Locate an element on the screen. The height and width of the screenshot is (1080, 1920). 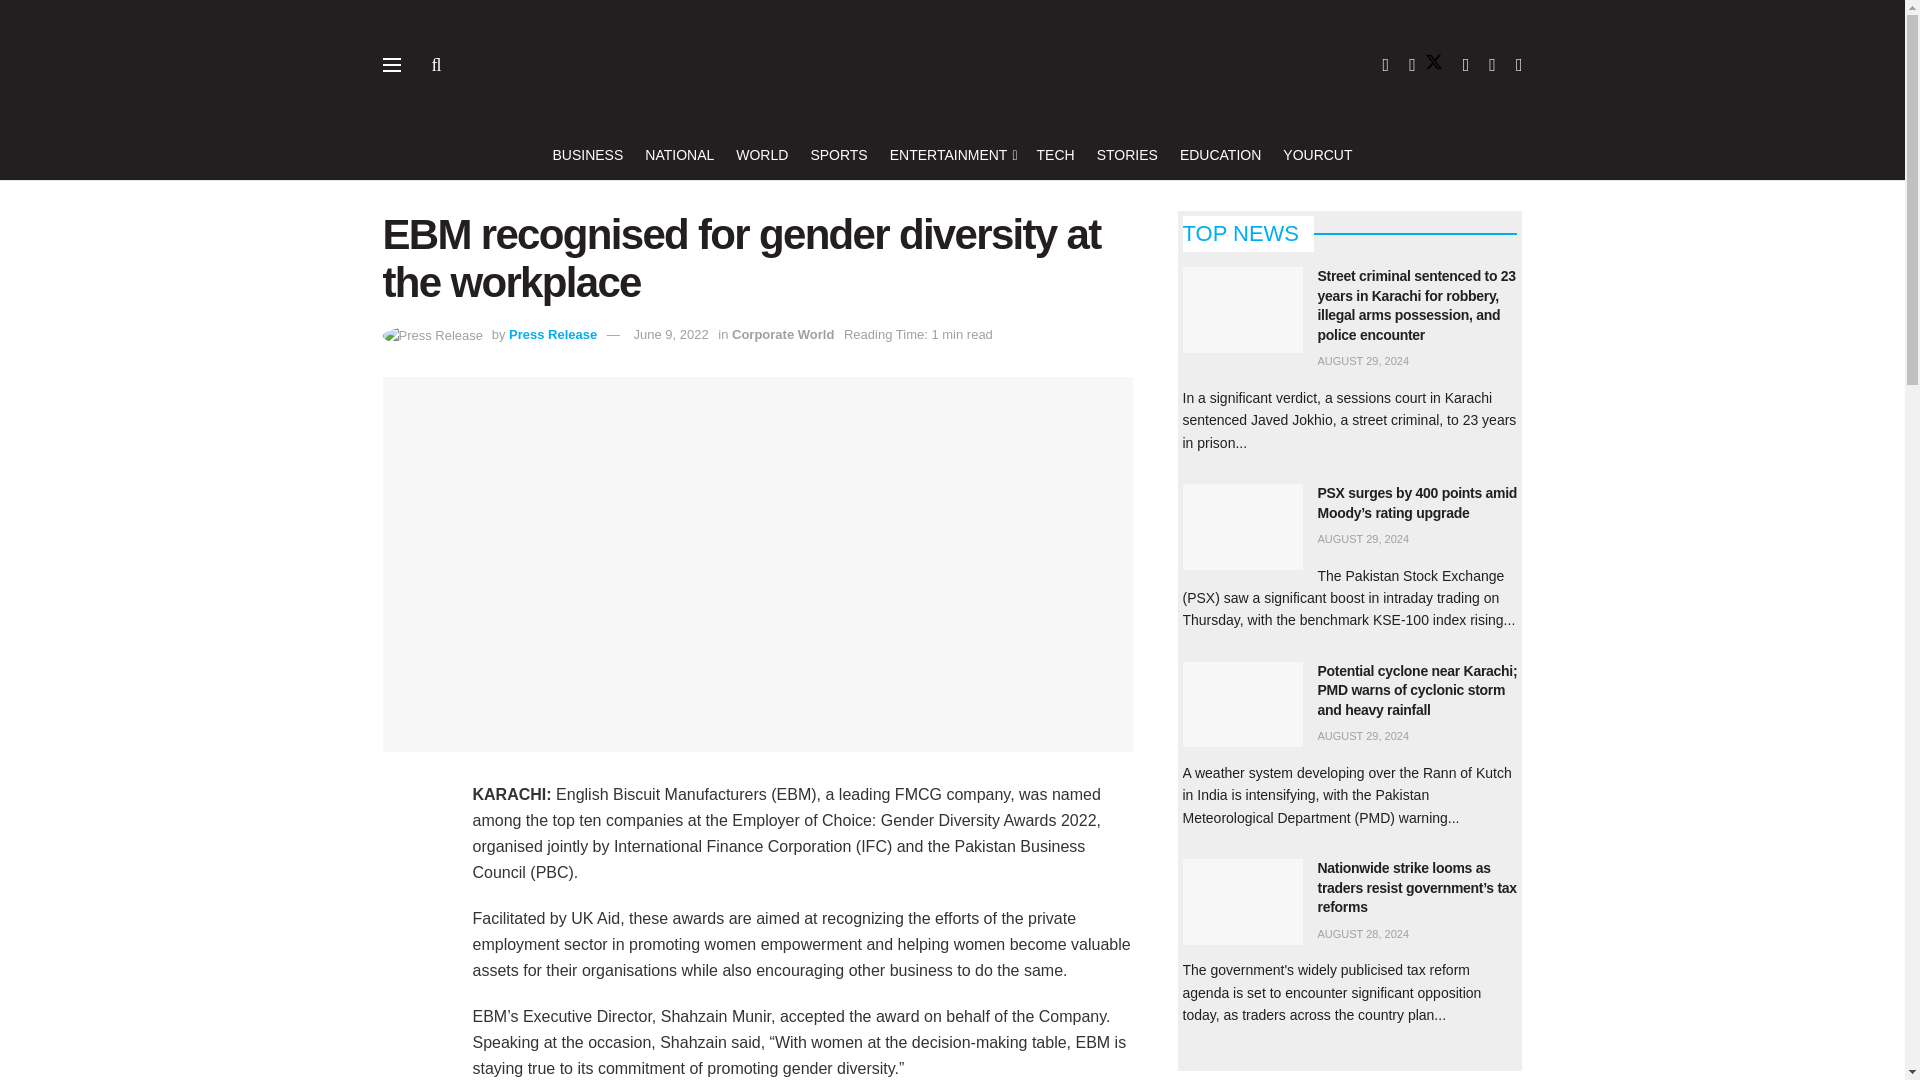
EDUCATION is located at coordinates (1220, 154).